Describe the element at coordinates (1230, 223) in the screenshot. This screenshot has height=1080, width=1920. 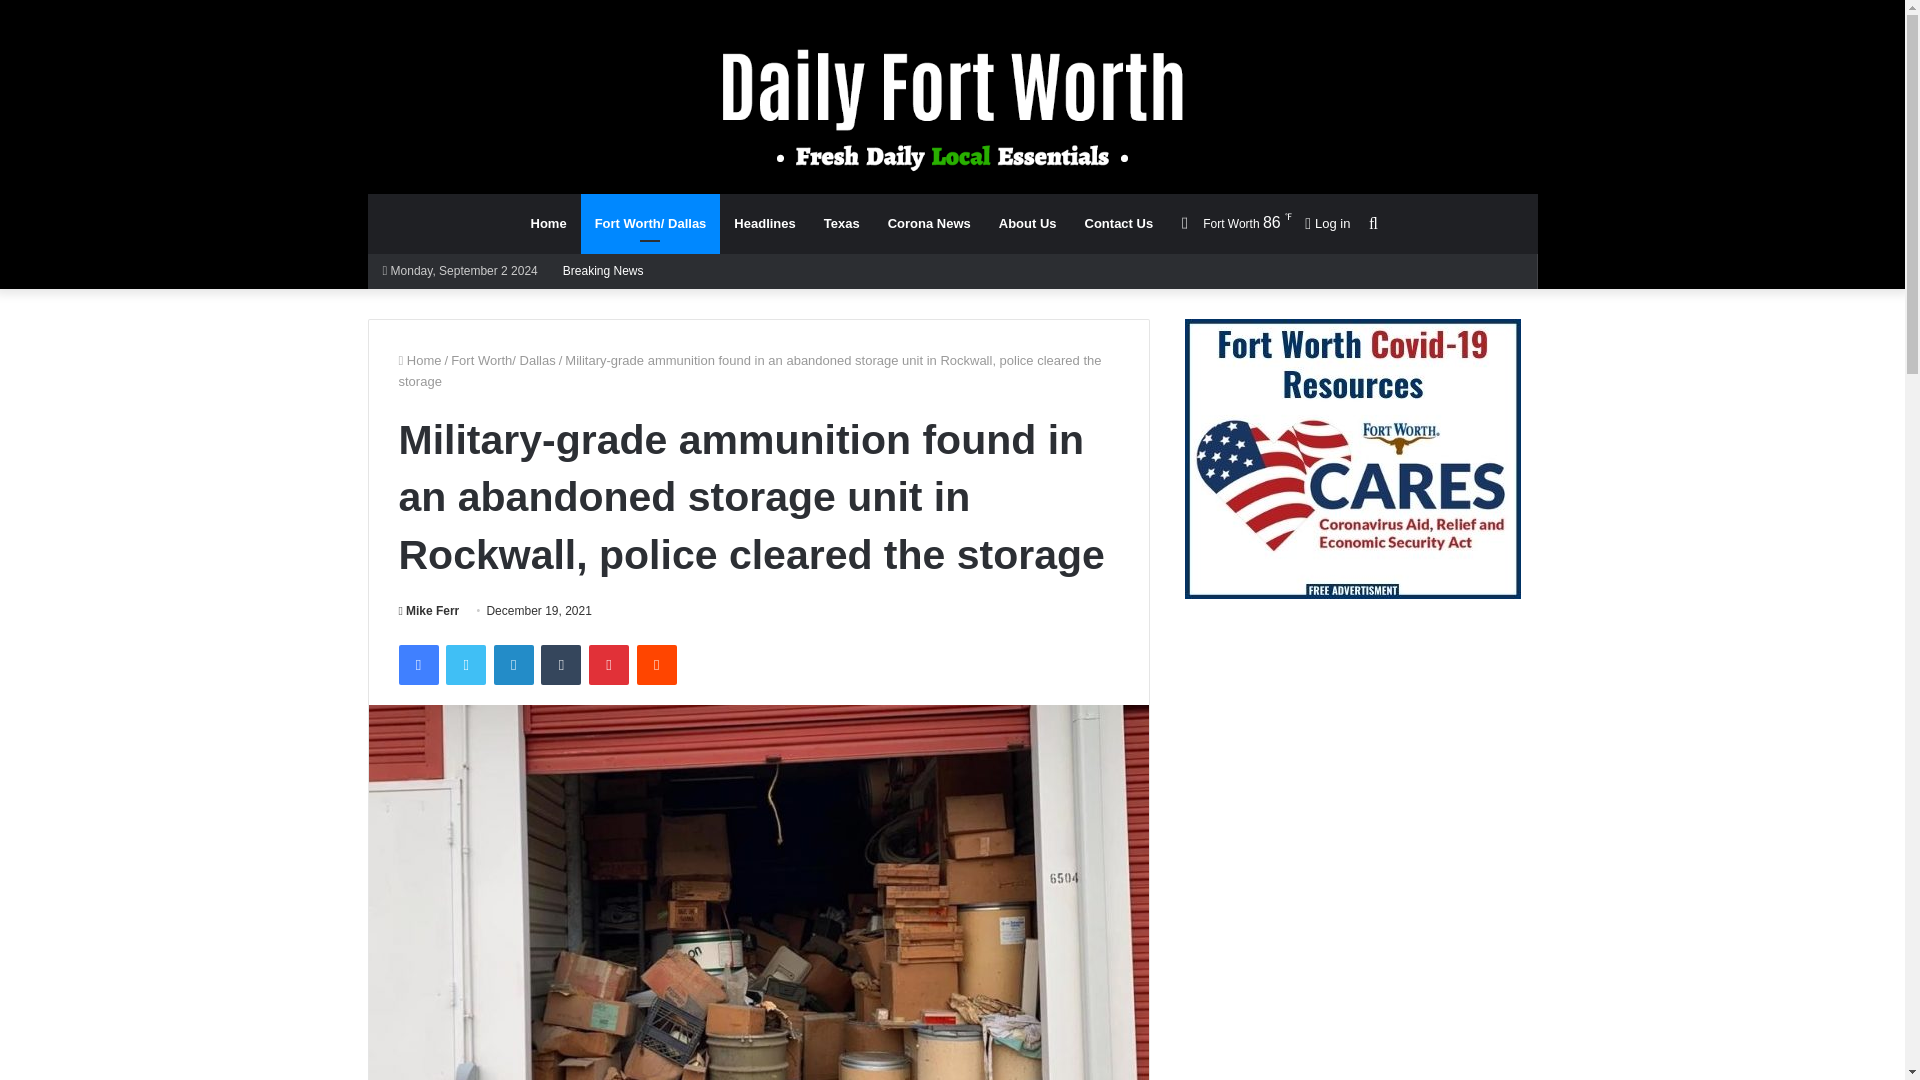
I see `Clear Sky` at that location.